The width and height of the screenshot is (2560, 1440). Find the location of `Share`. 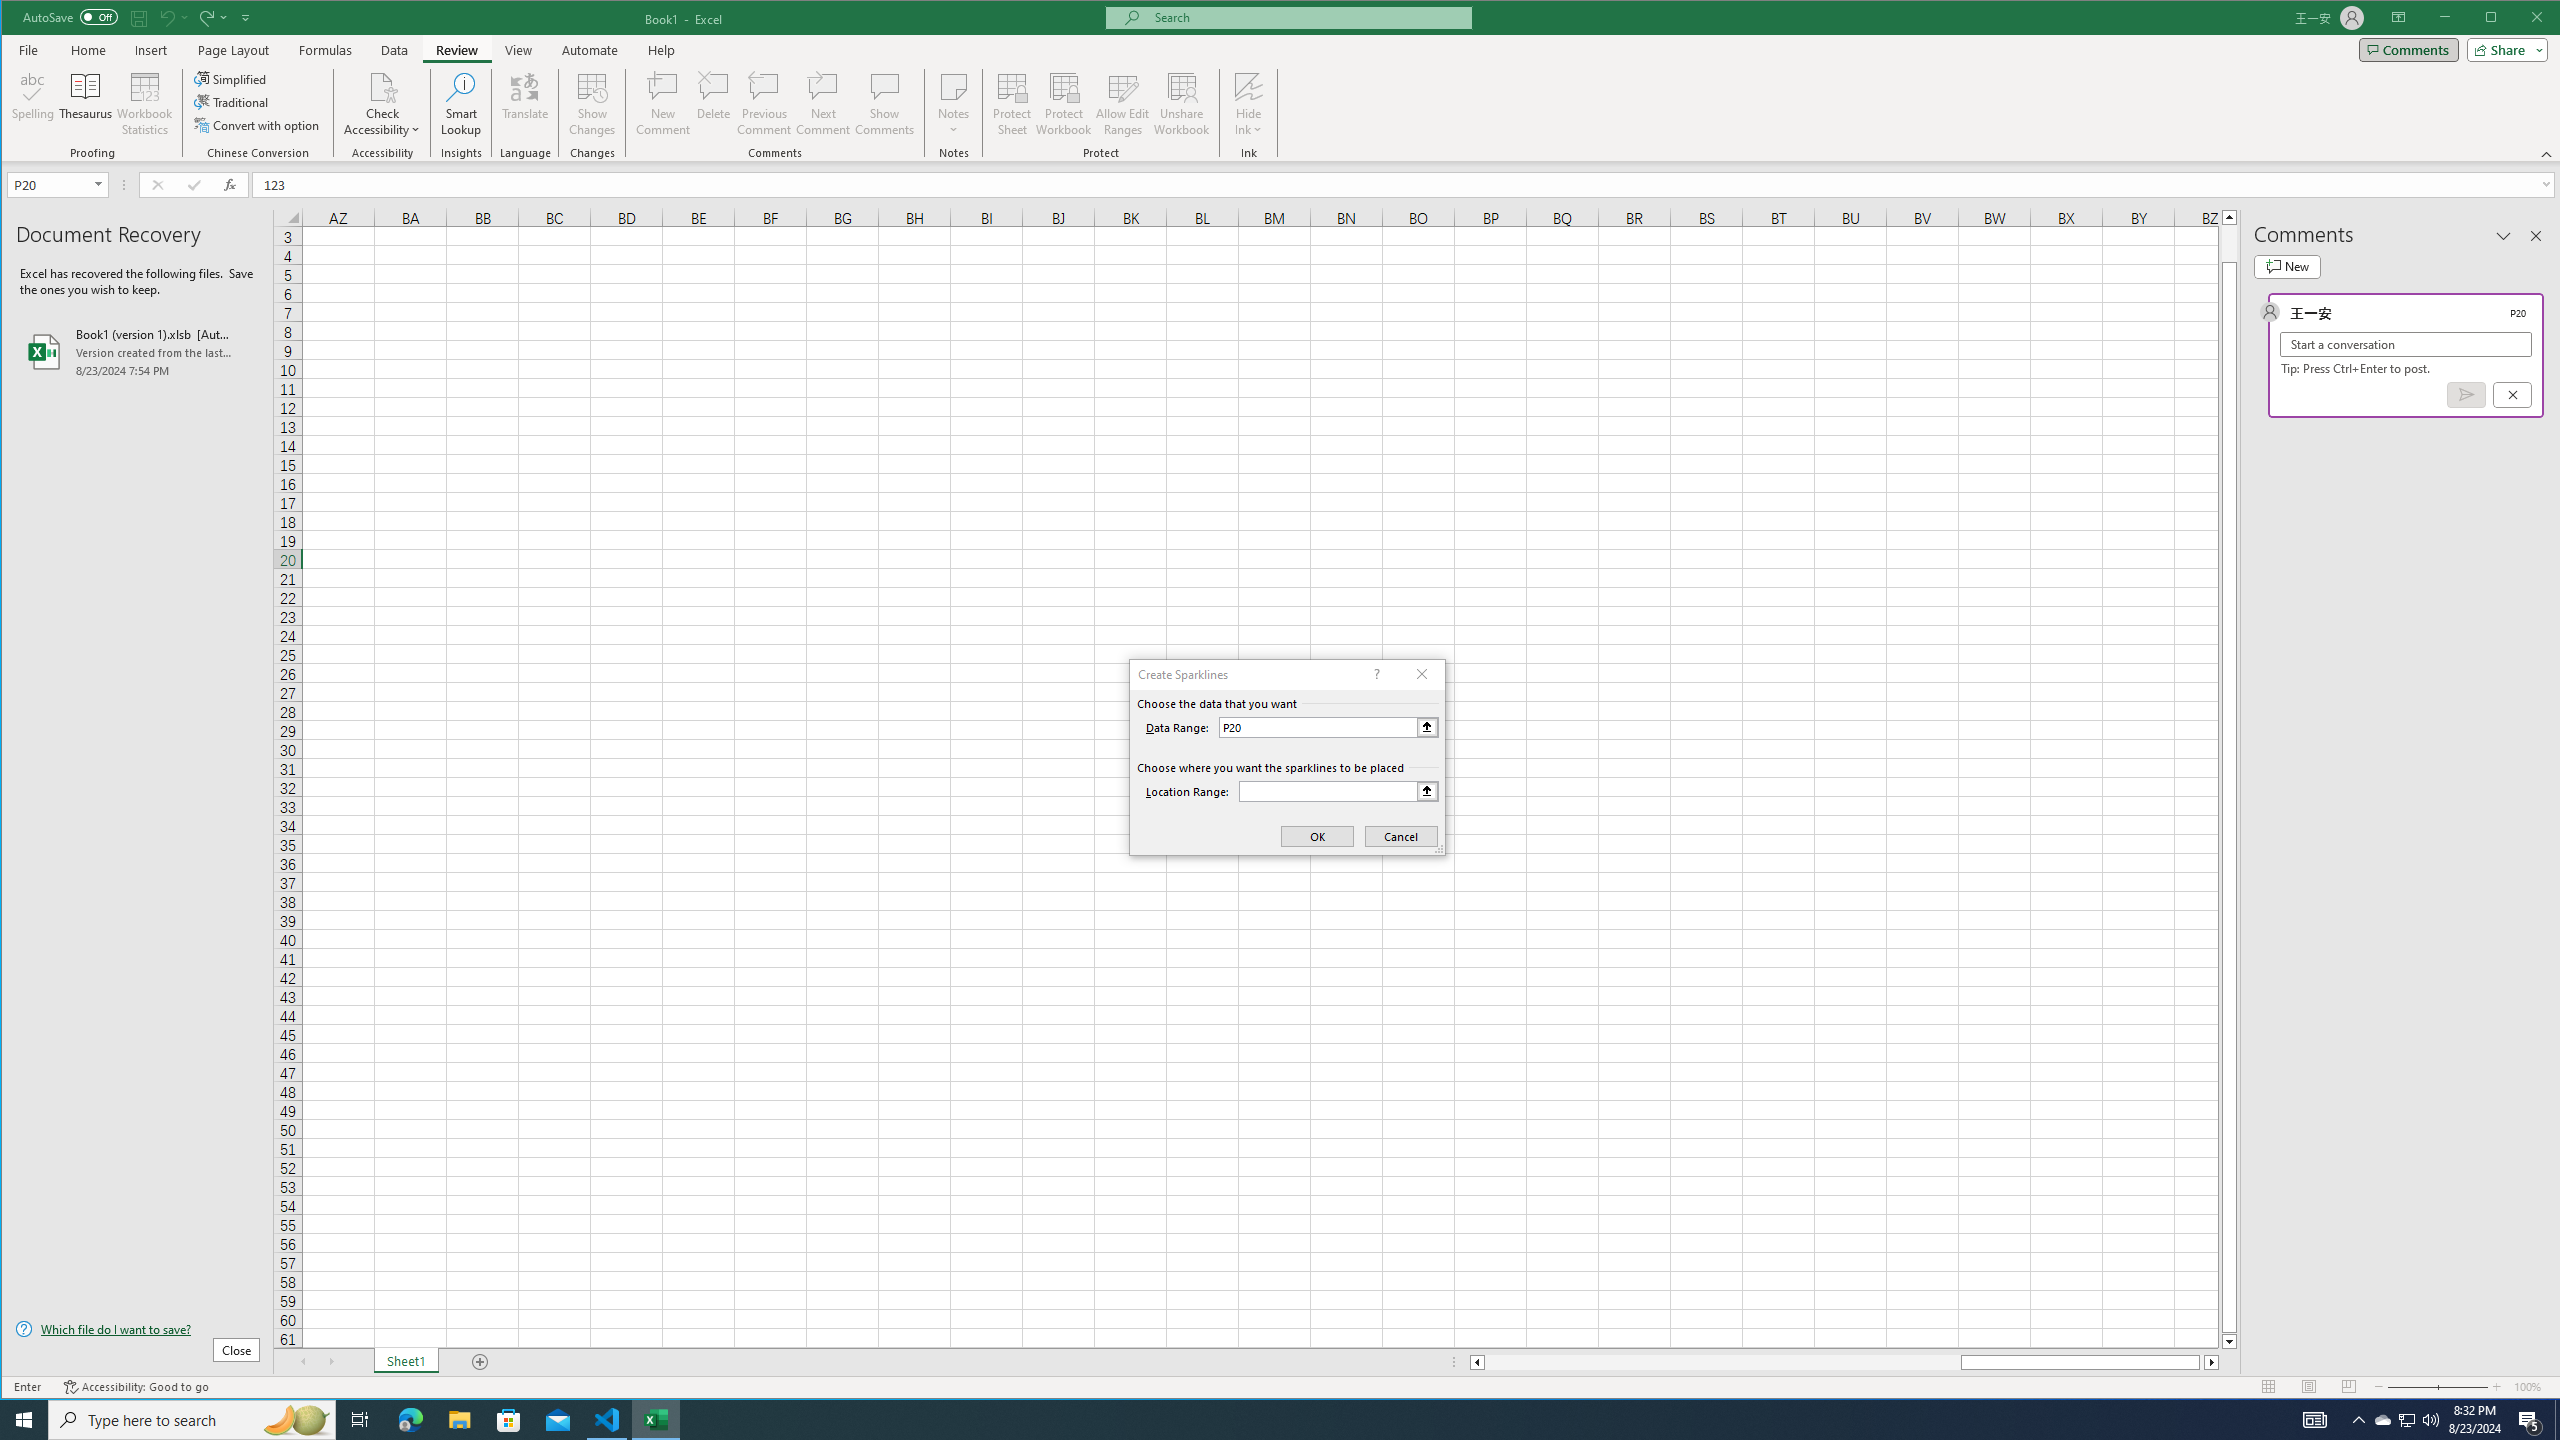

Share is located at coordinates (2504, 49).